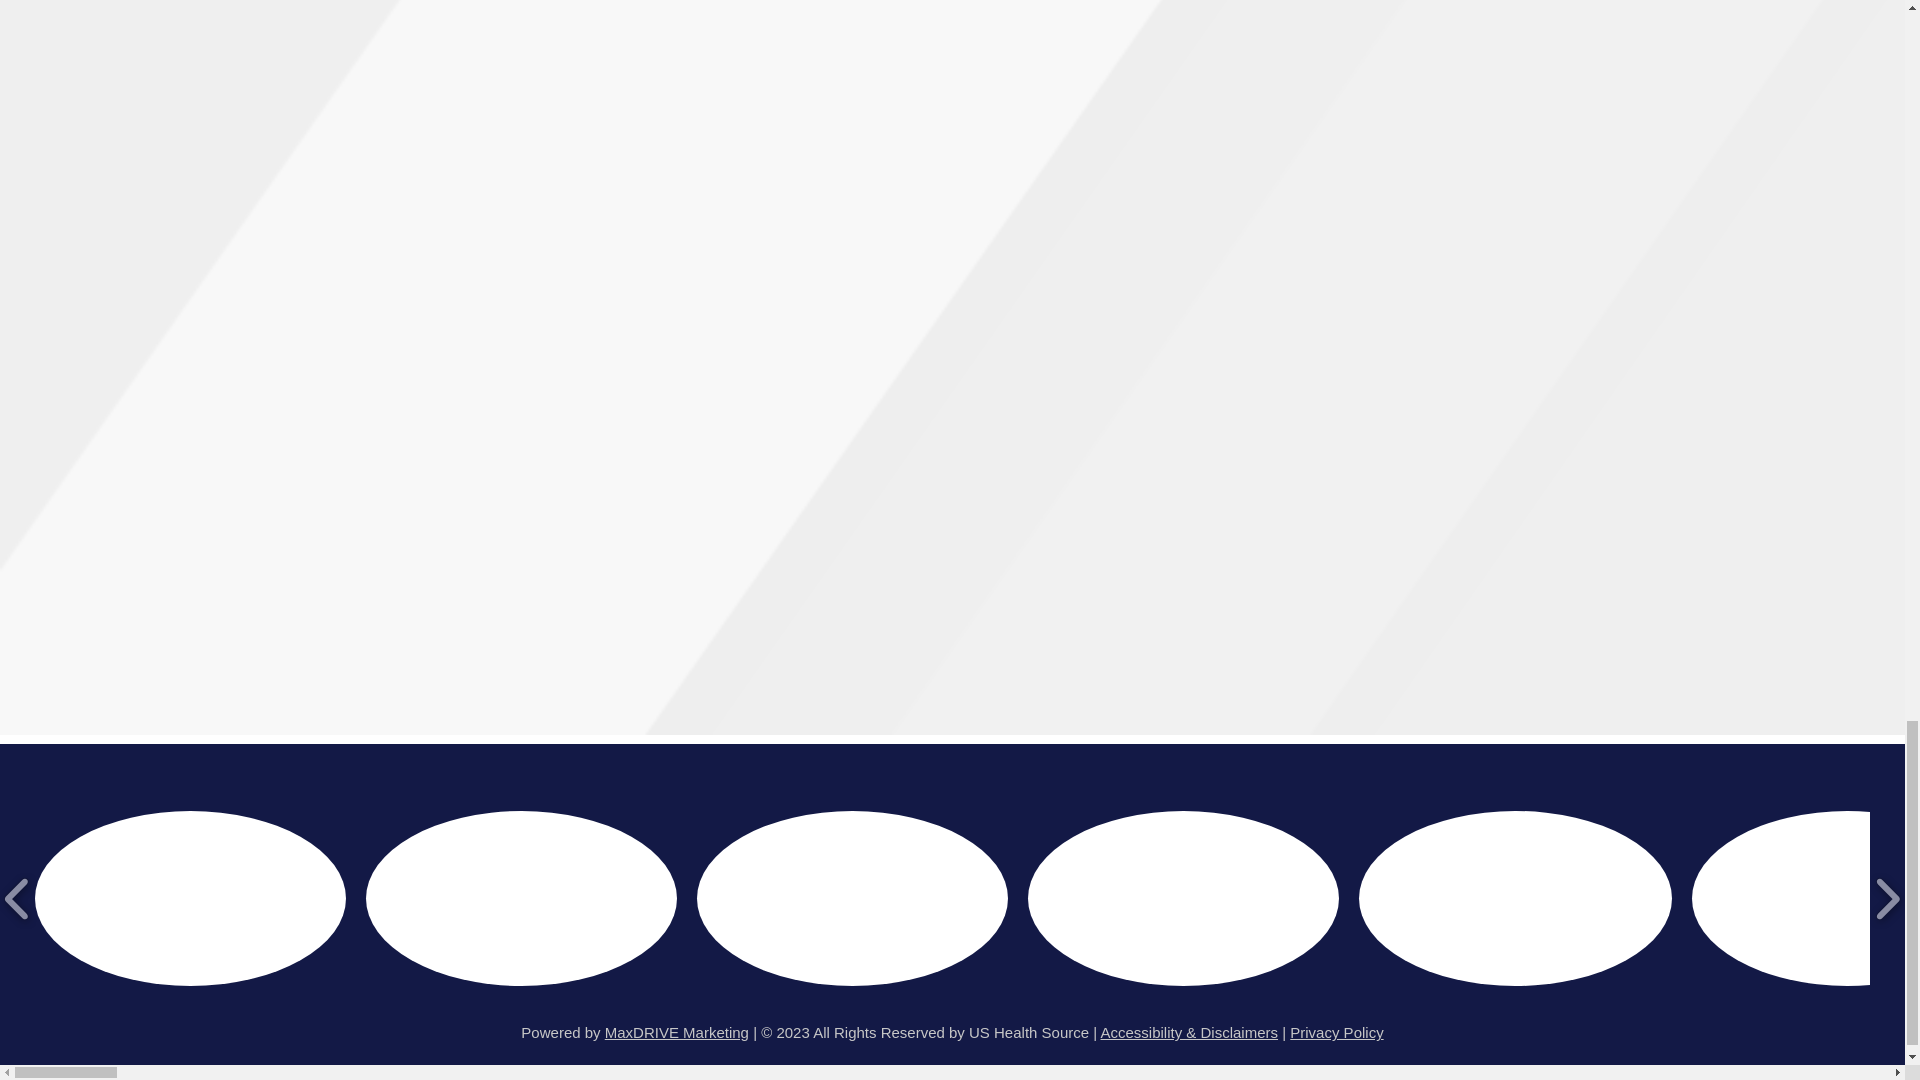 This screenshot has height=1080, width=1920. I want to click on MaxDRIVE Marketing, so click(676, 1032).